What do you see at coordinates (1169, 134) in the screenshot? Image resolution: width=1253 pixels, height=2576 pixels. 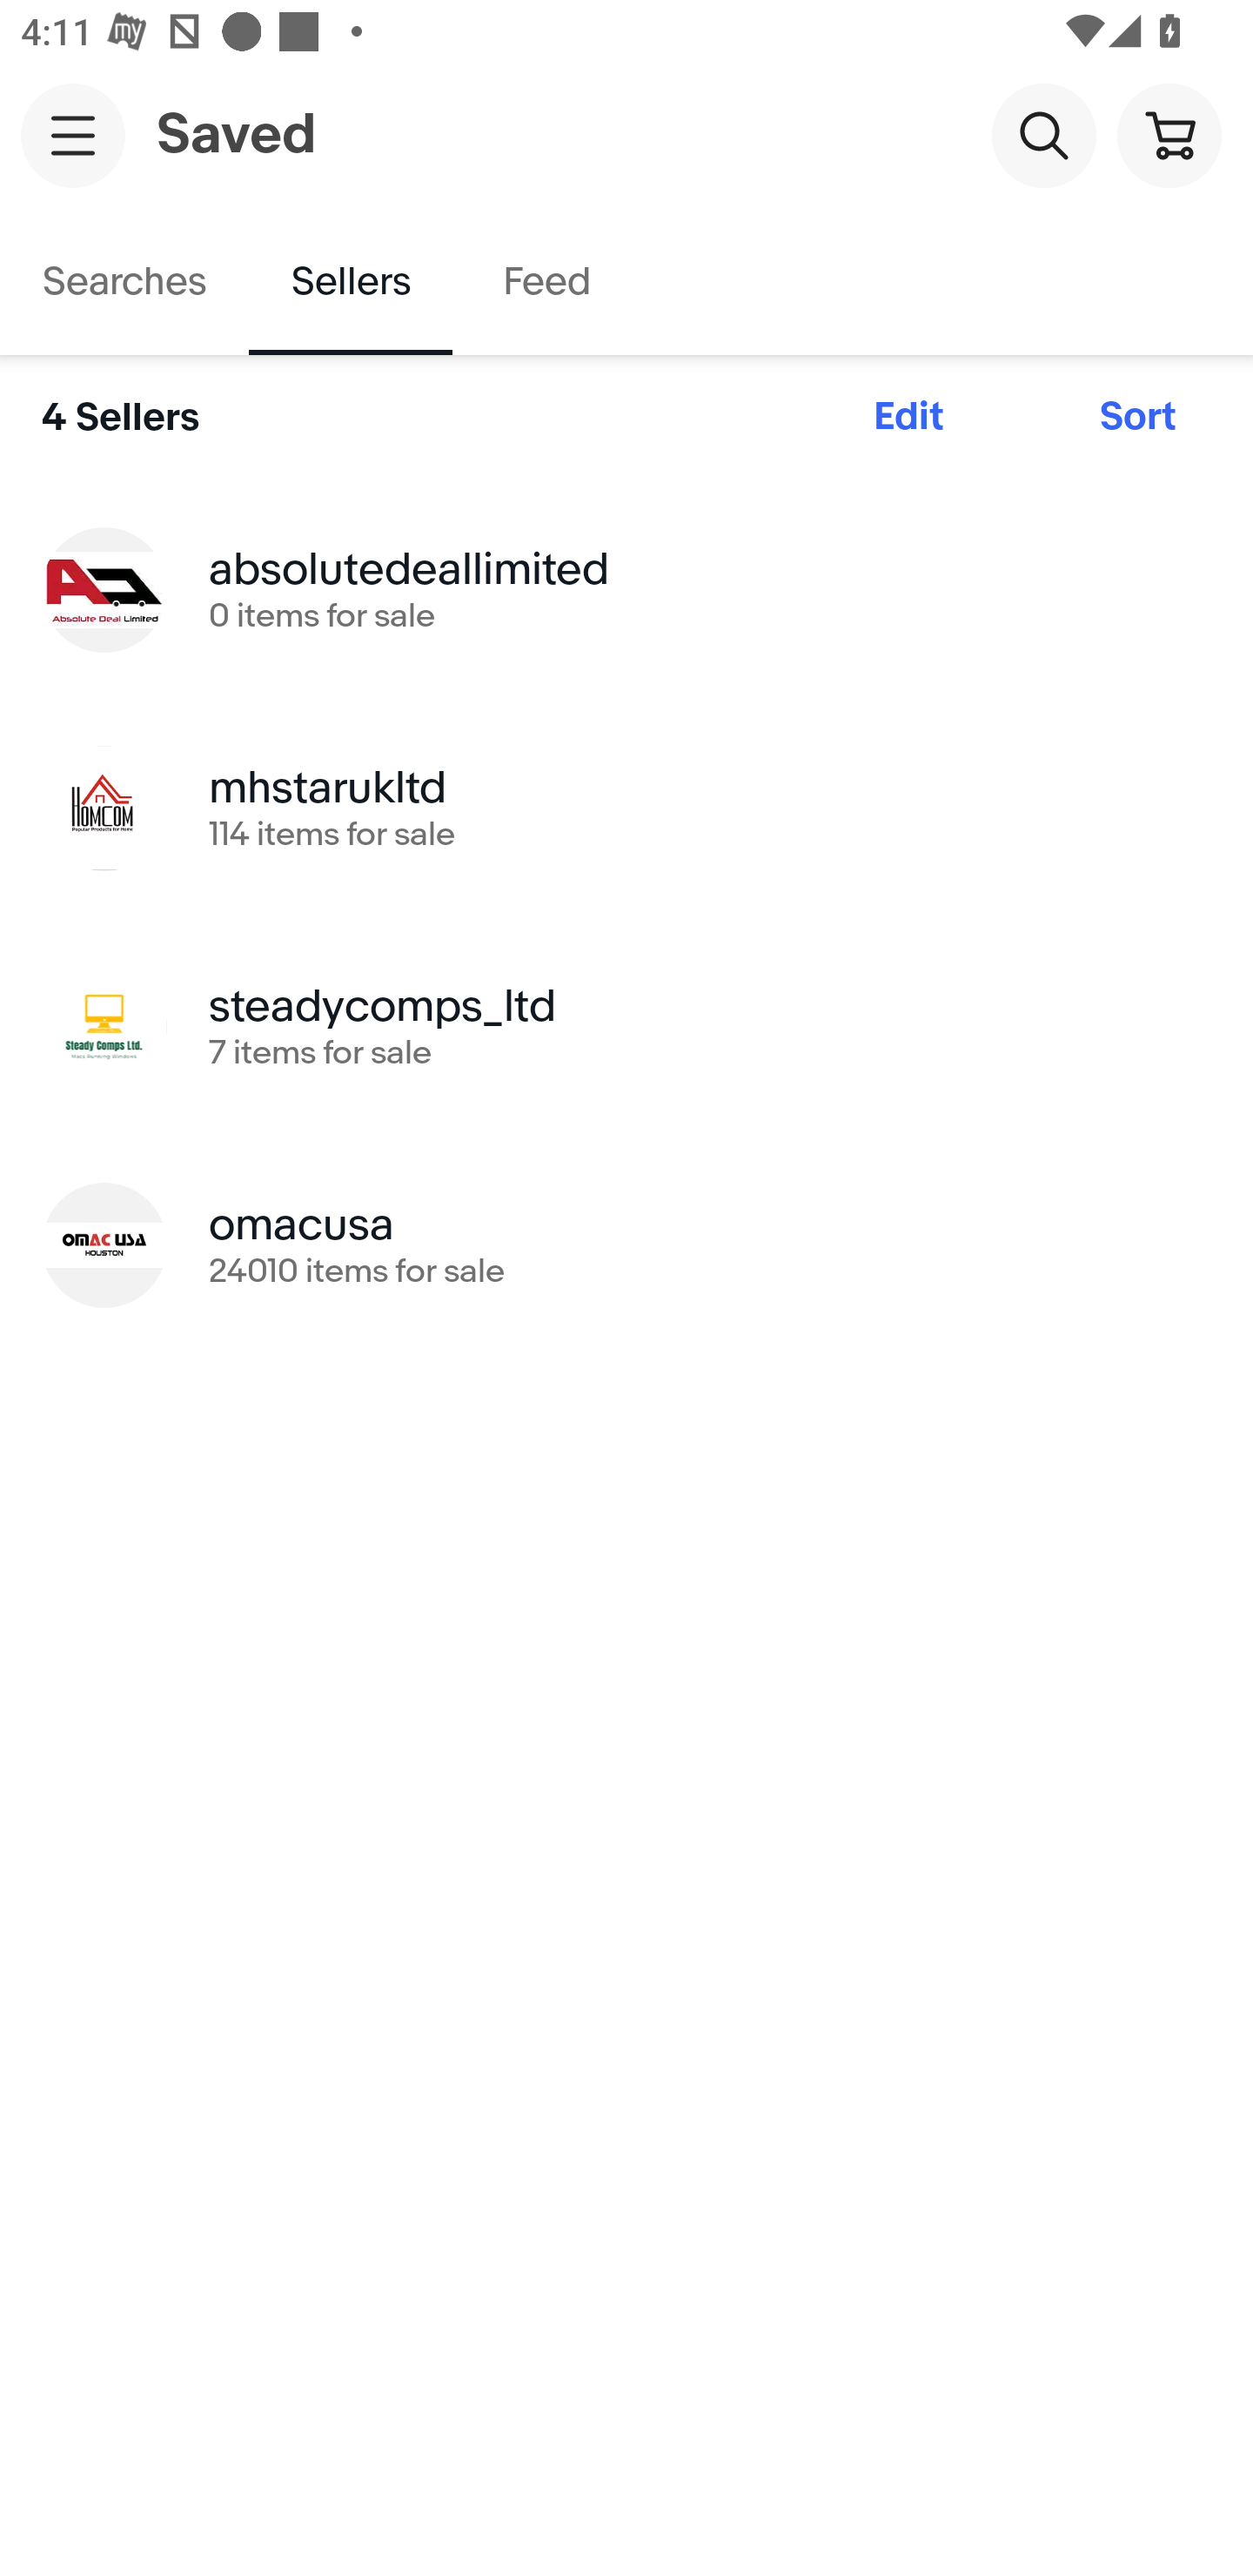 I see `Cart button shopping cart` at bounding box center [1169, 134].